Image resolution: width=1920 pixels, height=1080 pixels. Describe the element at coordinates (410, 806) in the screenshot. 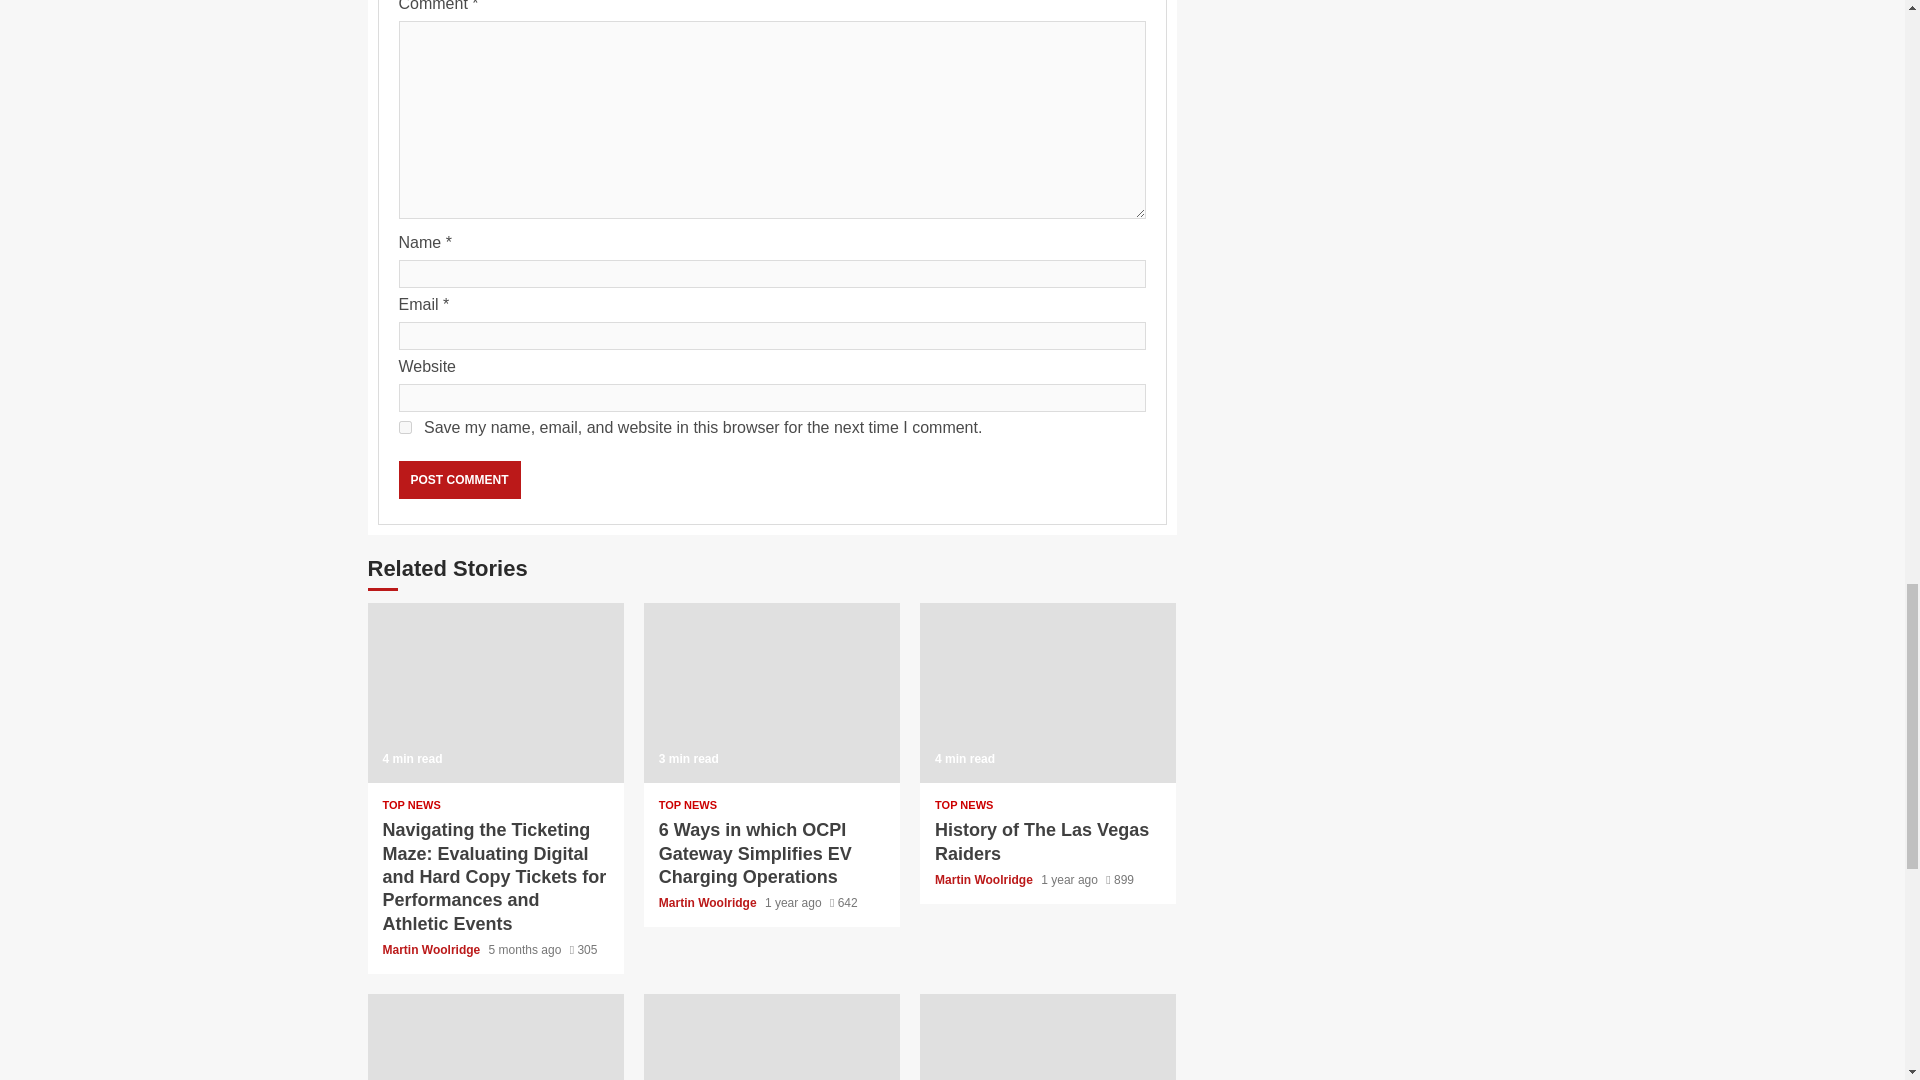

I see `TOP NEWS` at that location.